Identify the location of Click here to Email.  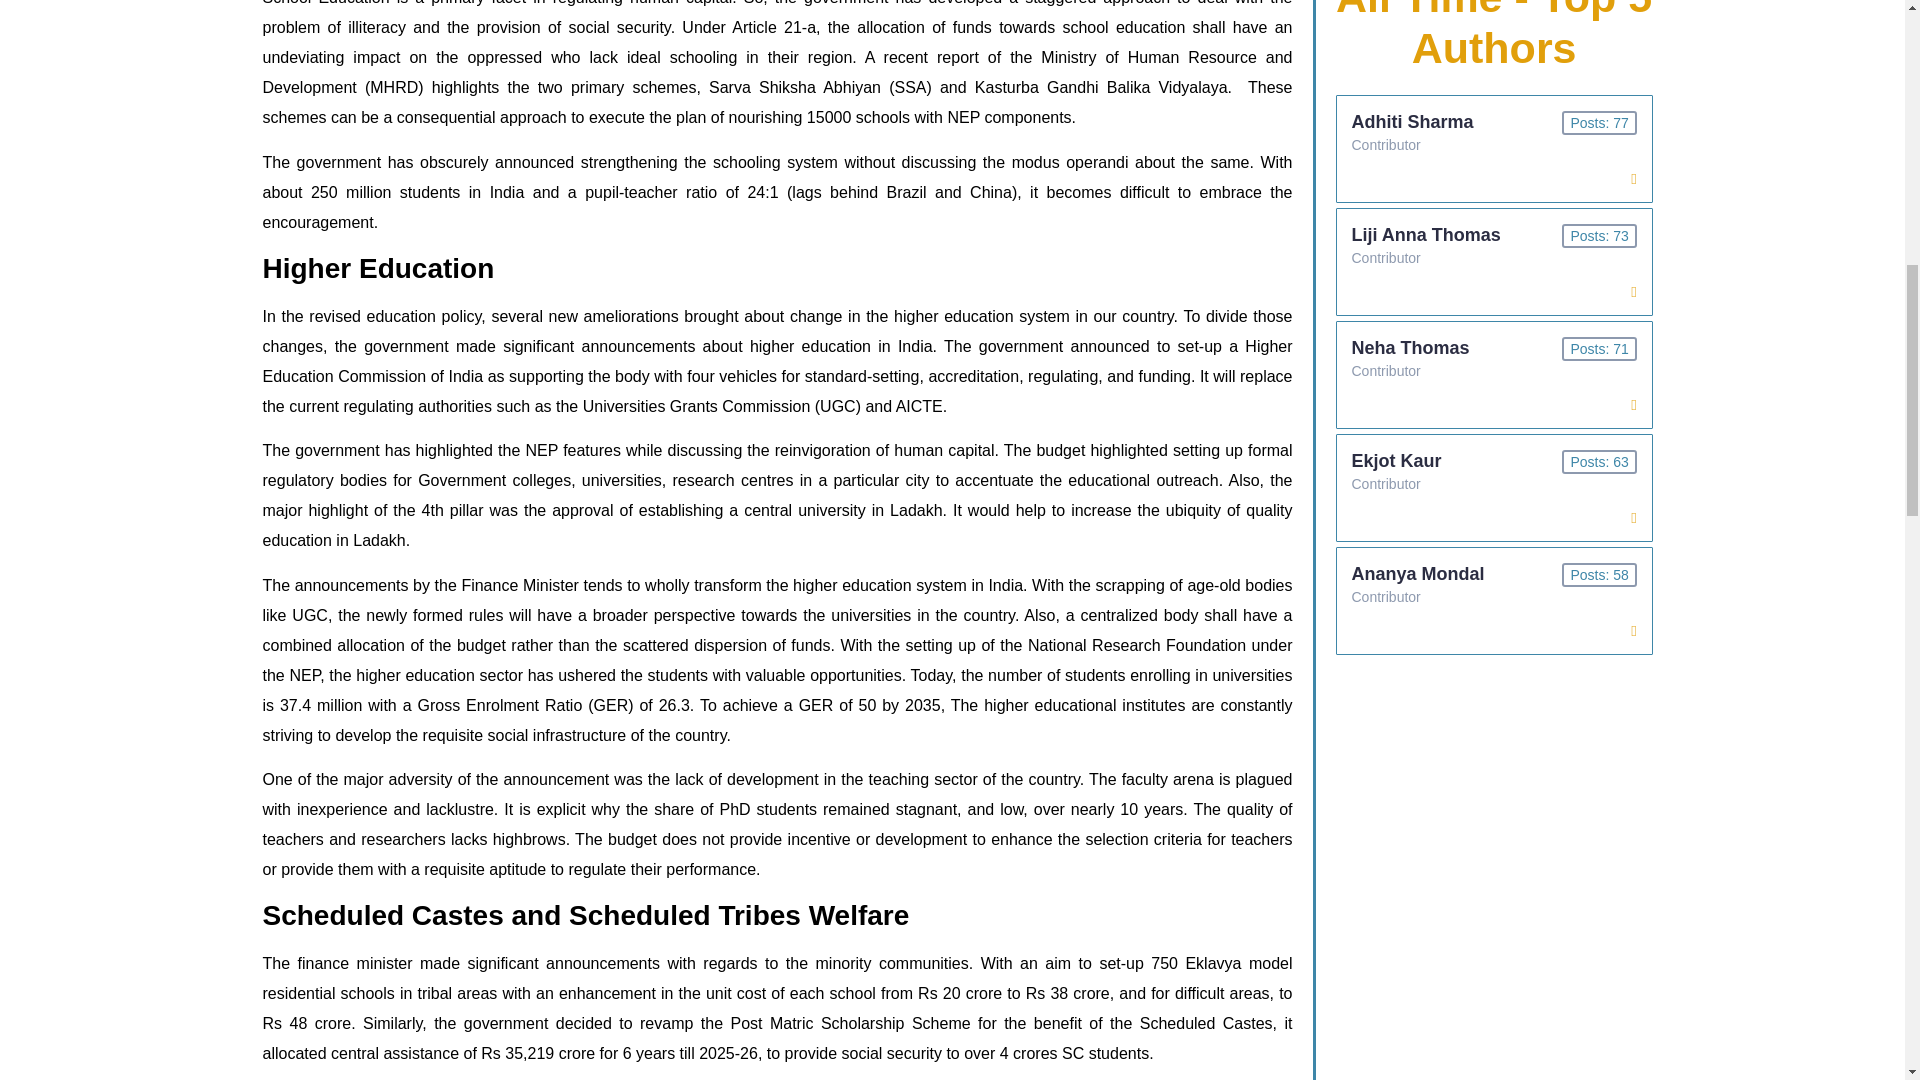
(1632, 292).